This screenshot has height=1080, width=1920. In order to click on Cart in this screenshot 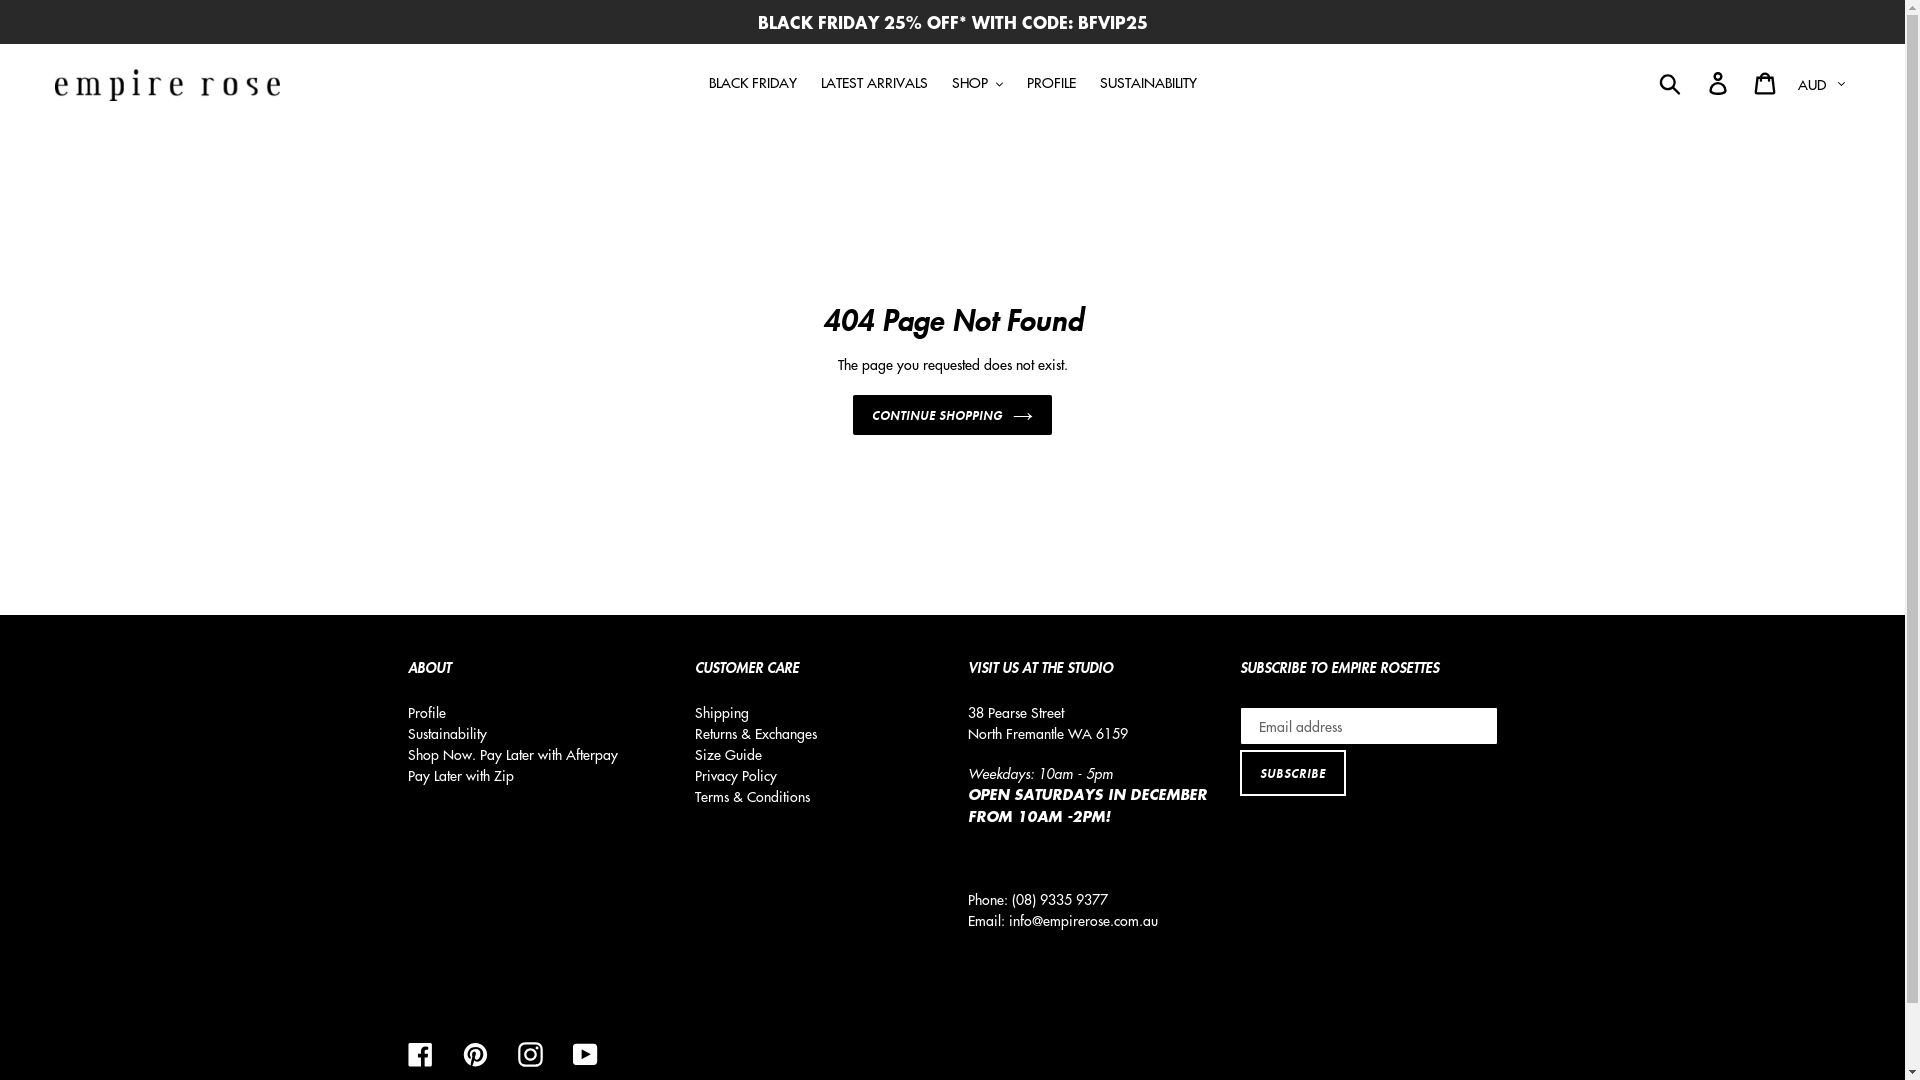, I will do `click(1766, 82)`.